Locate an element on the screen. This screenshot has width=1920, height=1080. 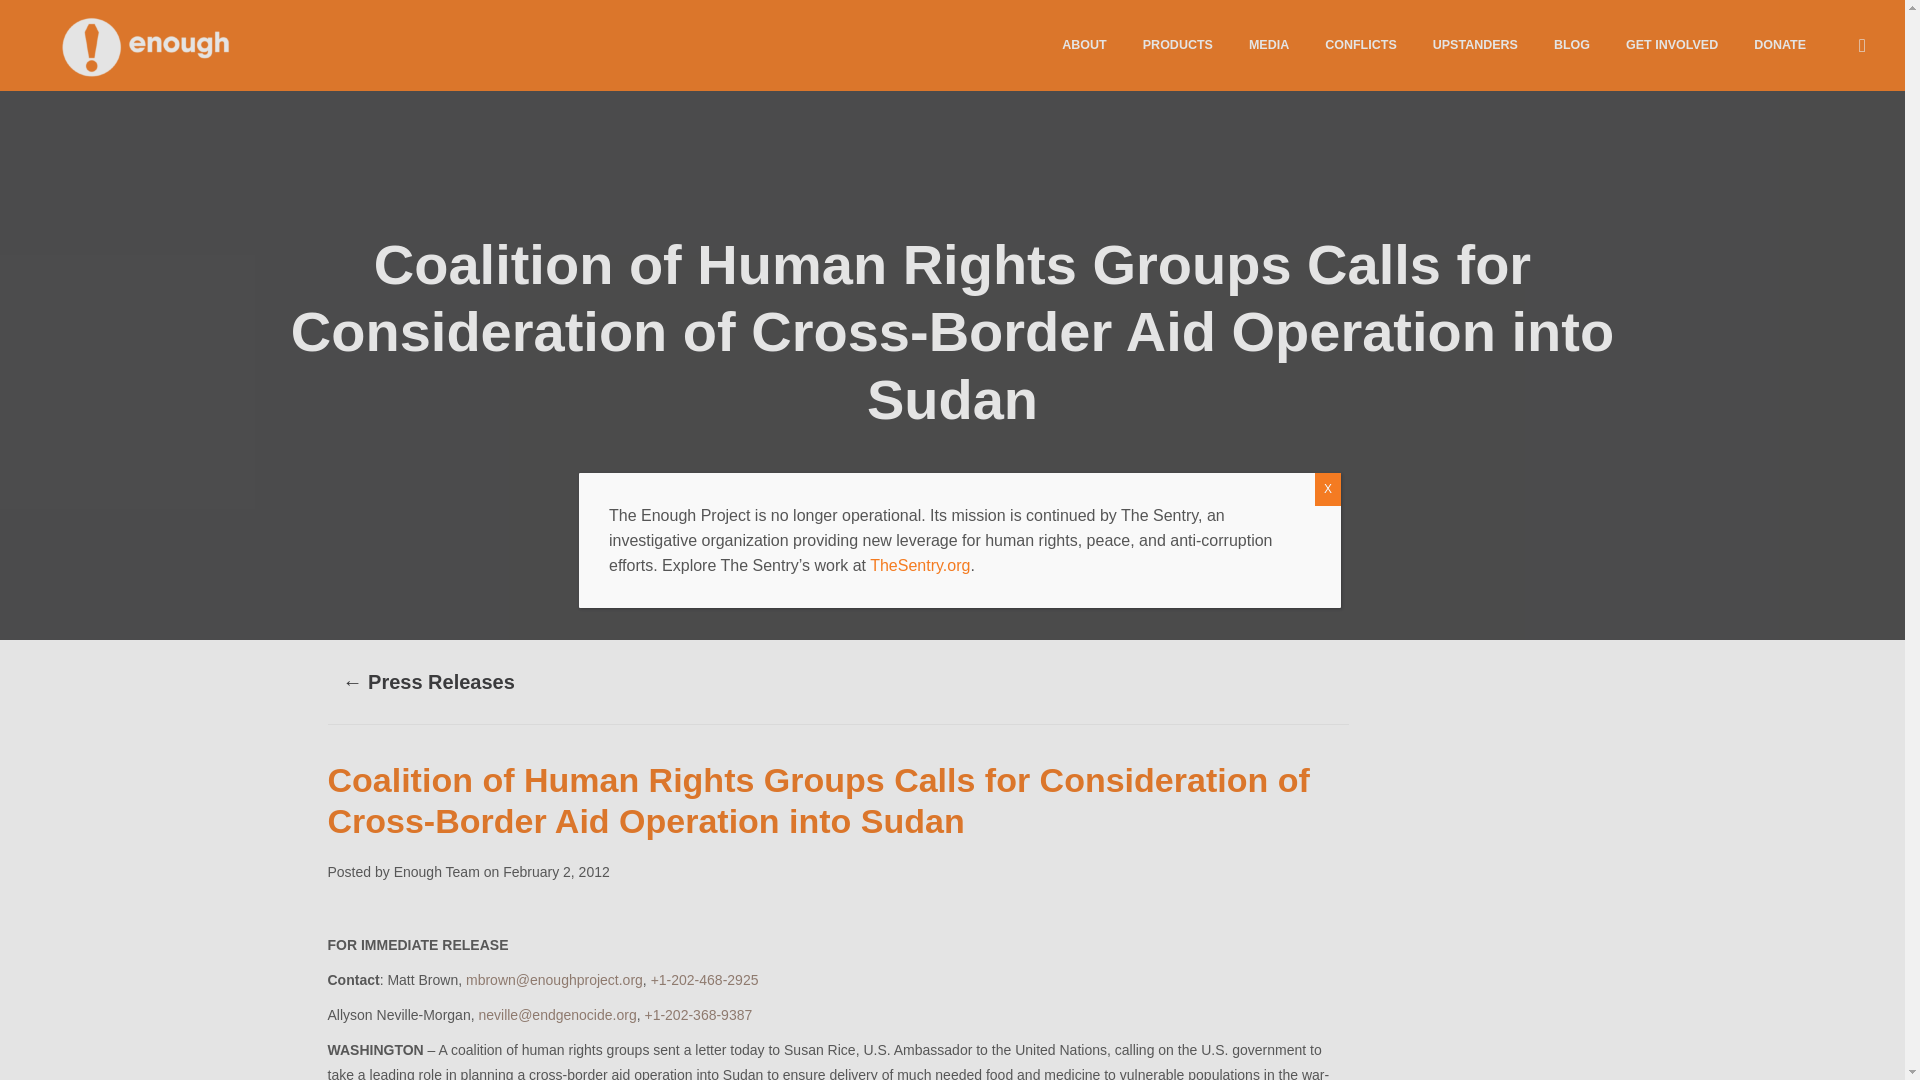
PRODUCTS is located at coordinates (1178, 44).